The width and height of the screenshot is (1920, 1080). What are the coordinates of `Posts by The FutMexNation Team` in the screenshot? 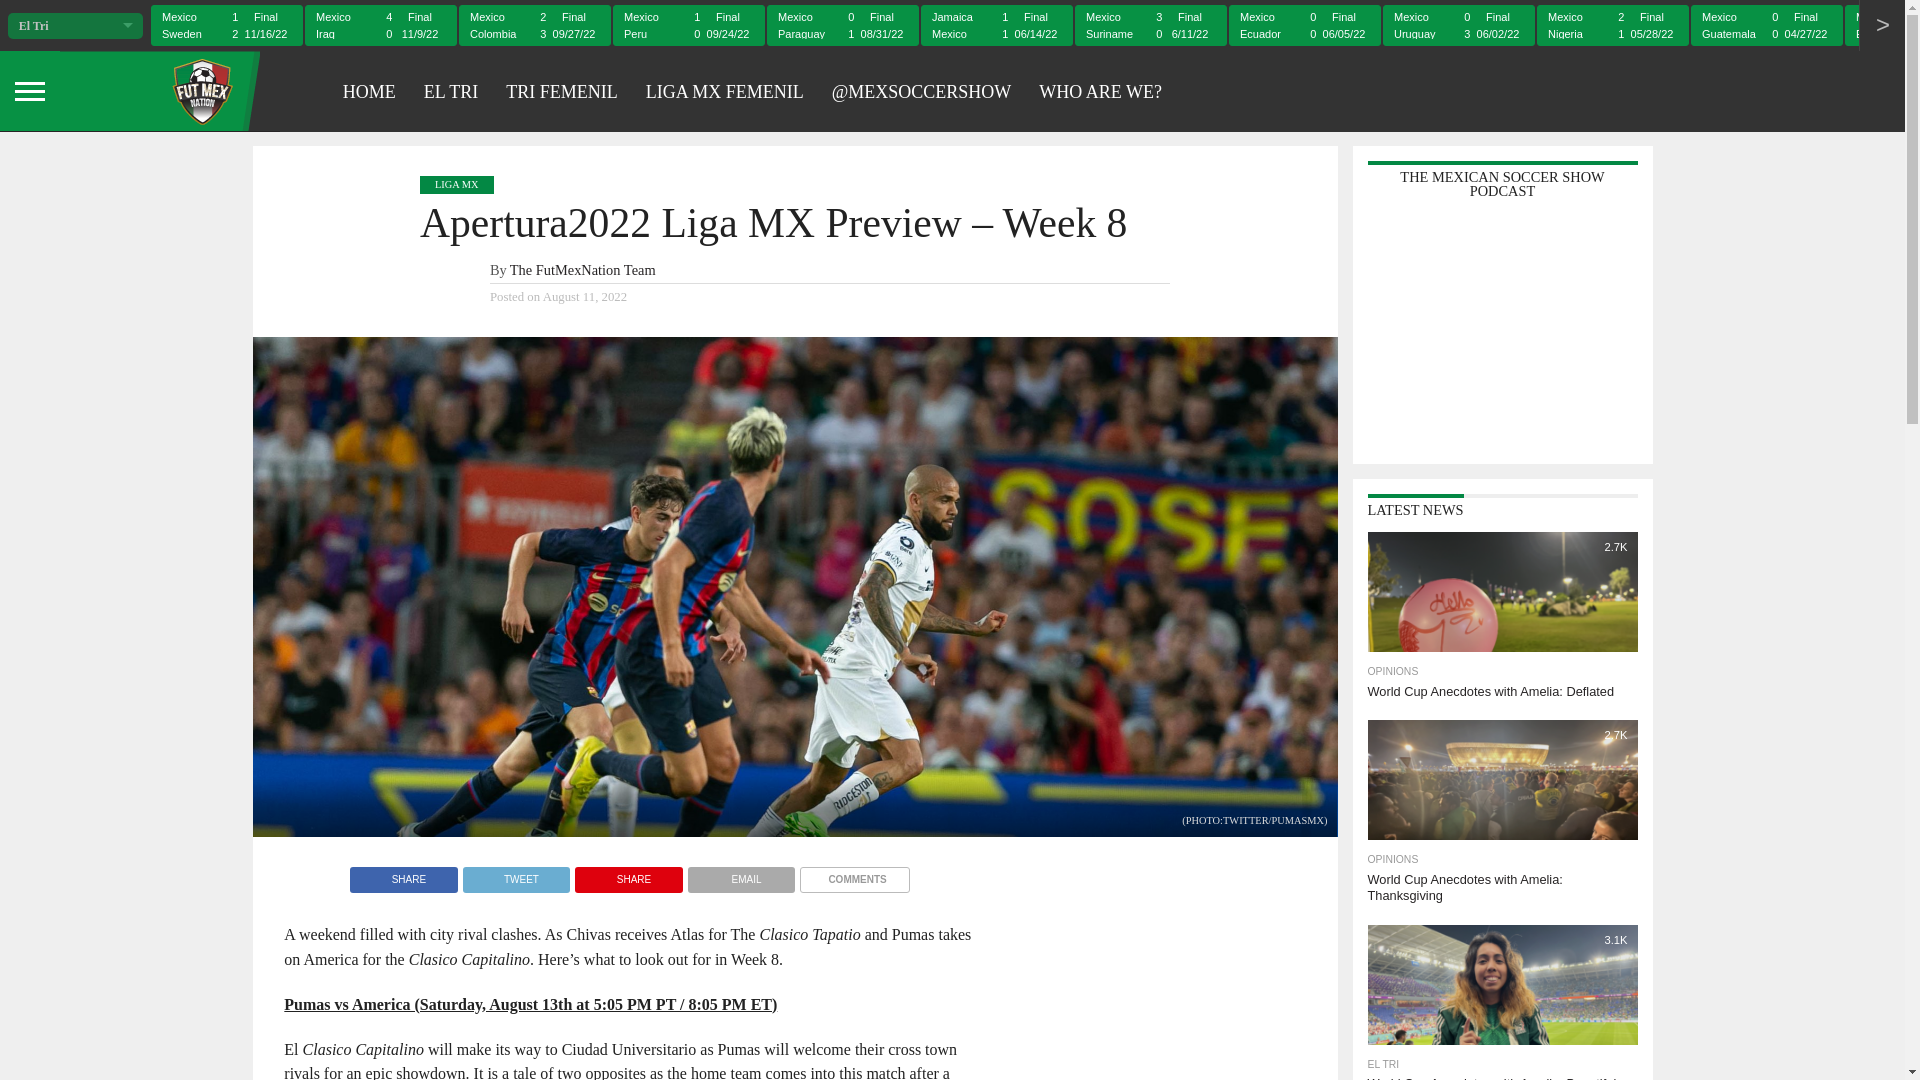 It's located at (583, 270).